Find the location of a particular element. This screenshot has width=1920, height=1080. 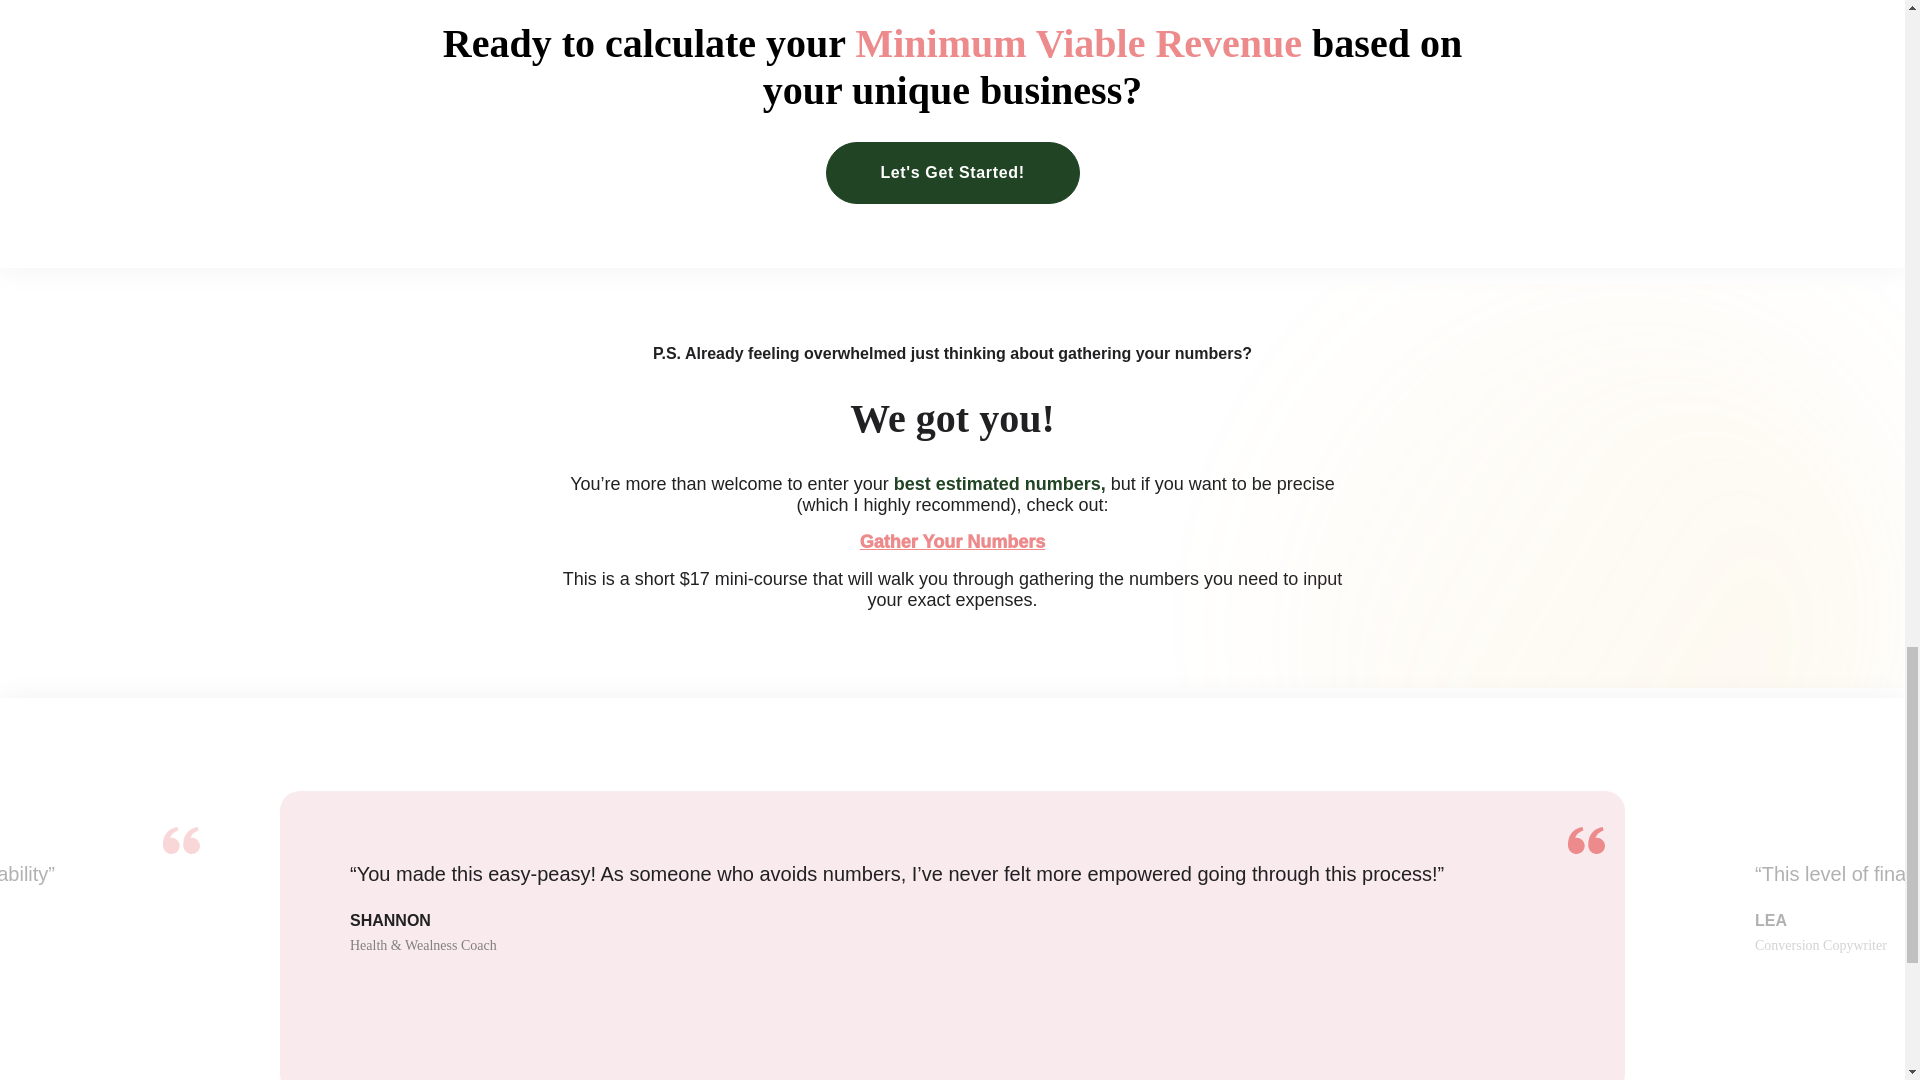

Gather Your Numbers is located at coordinates (952, 542).